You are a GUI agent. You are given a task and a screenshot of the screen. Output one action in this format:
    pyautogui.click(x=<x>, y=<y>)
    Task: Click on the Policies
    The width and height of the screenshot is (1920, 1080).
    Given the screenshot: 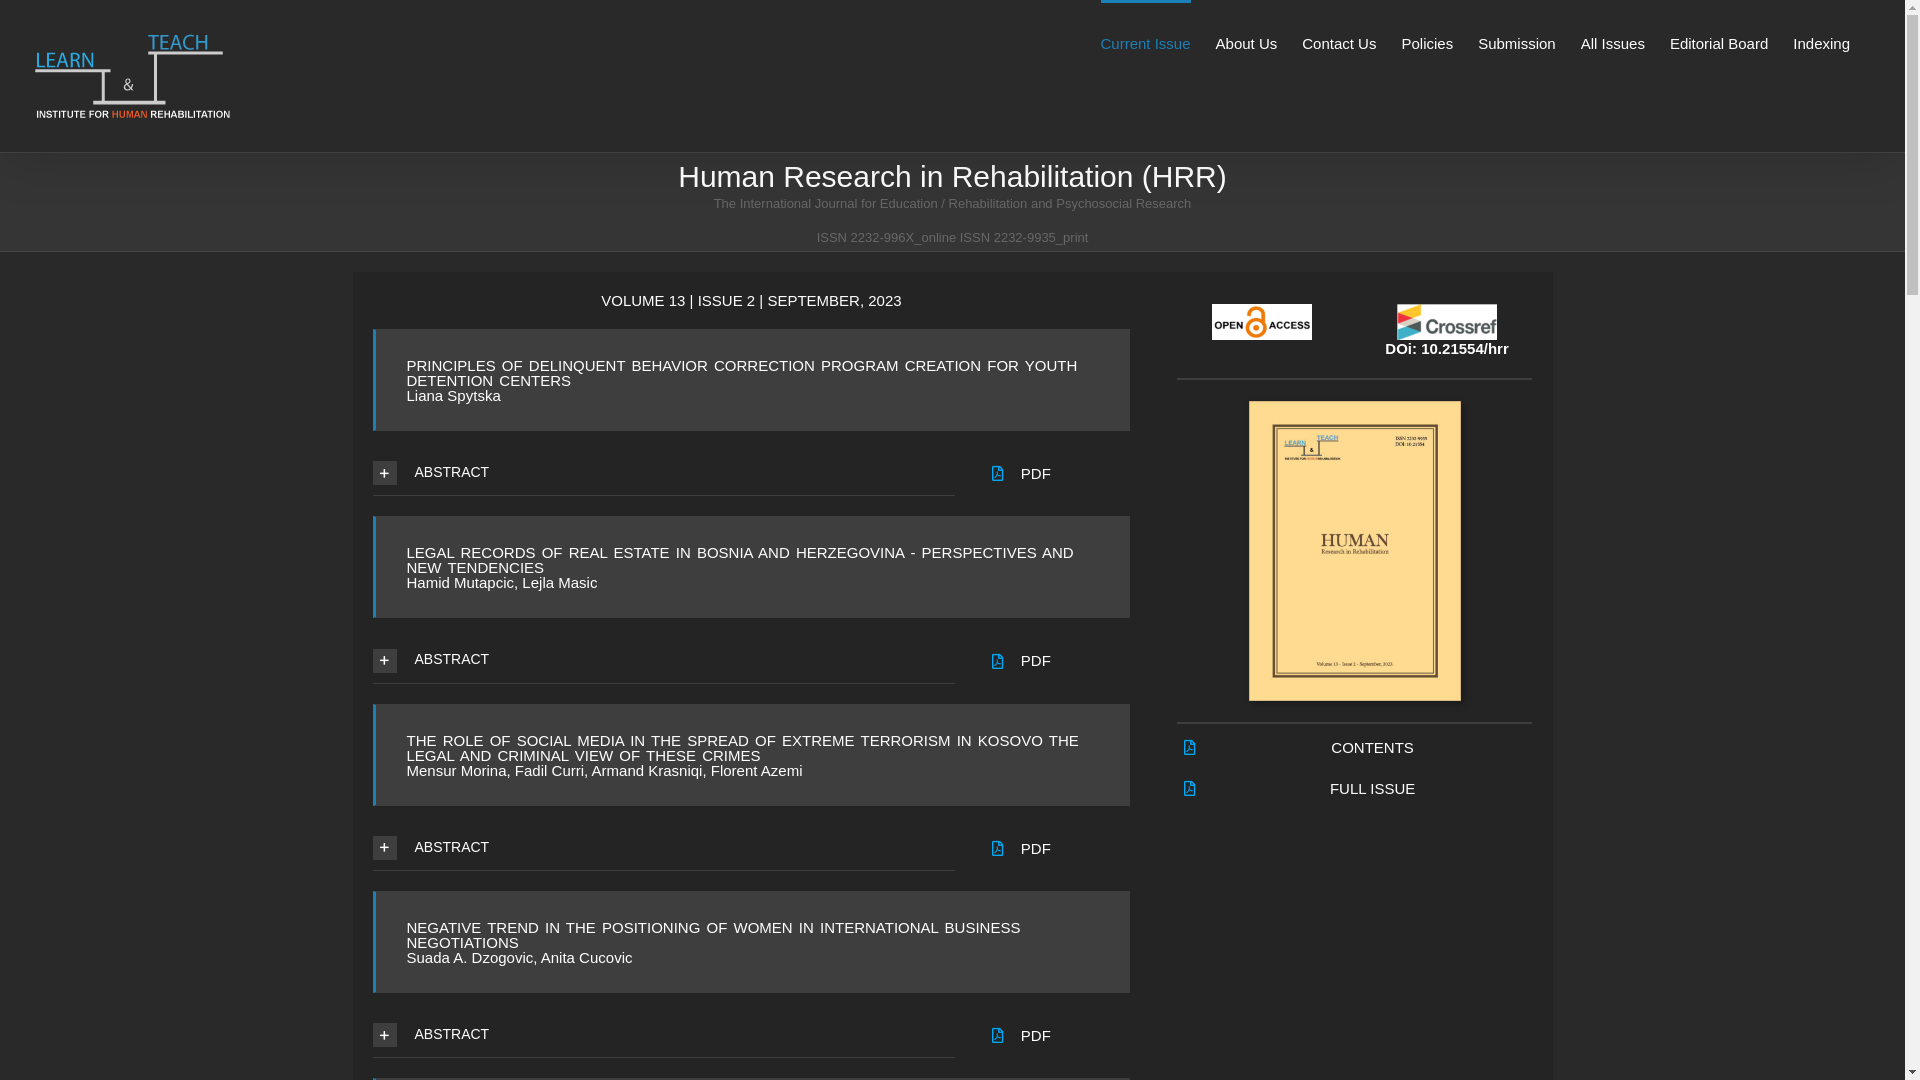 What is the action you would take?
    pyautogui.click(x=1427, y=42)
    